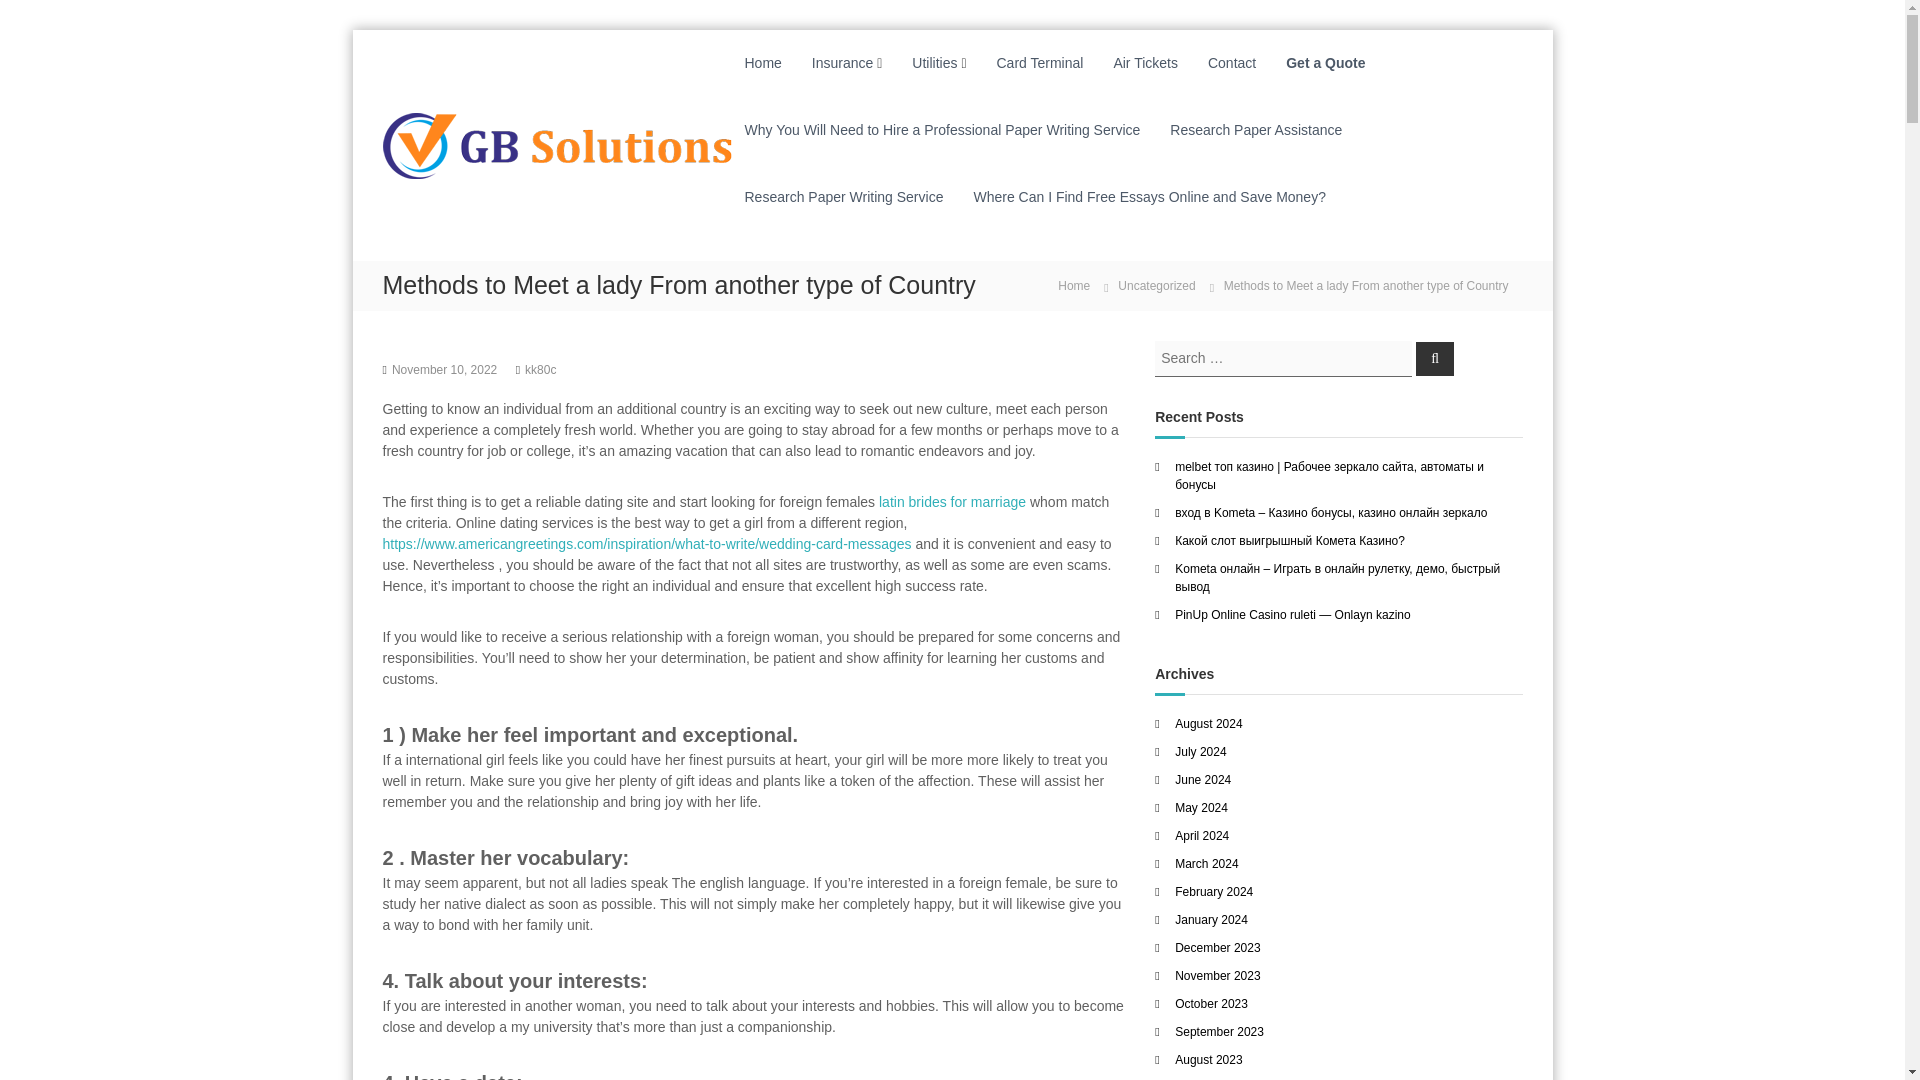  Describe the element at coordinates (1039, 63) in the screenshot. I see `Card Terminal` at that location.